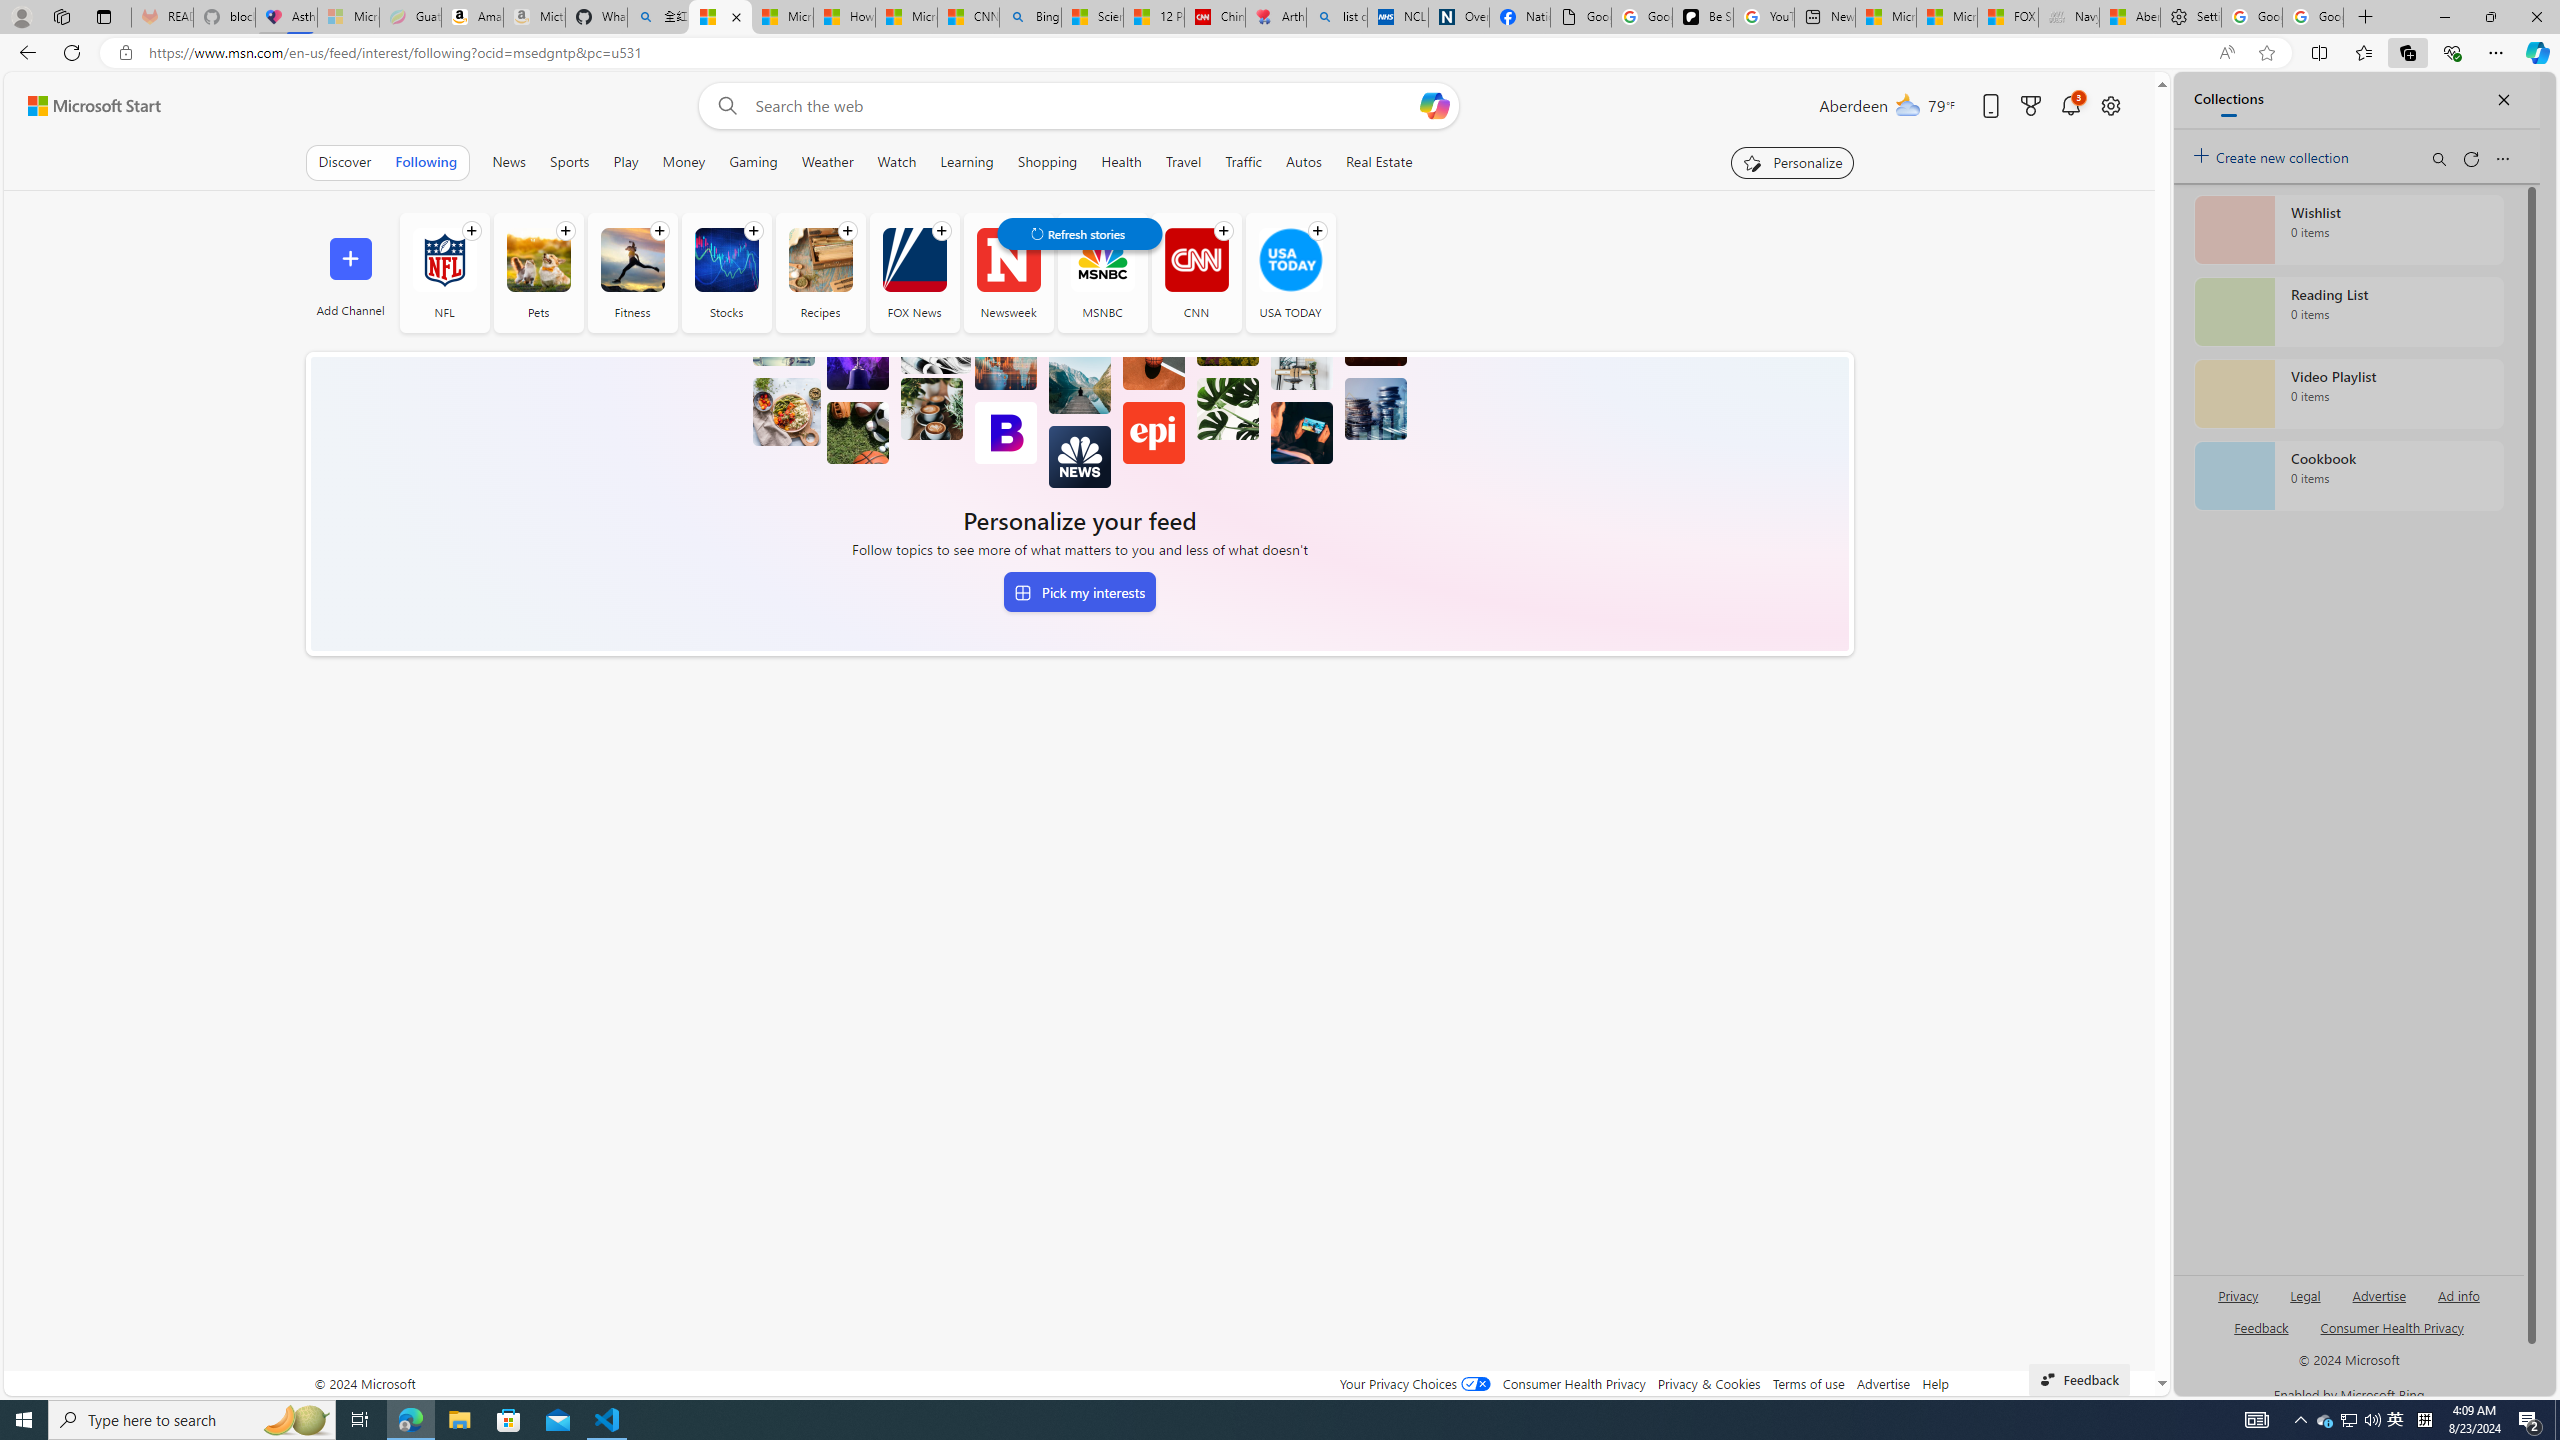 Image resolution: width=2560 pixels, height=1440 pixels. What do you see at coordinates (966, 162) in the screenshot?
I see `Learning` at bounding box center [966, 162].